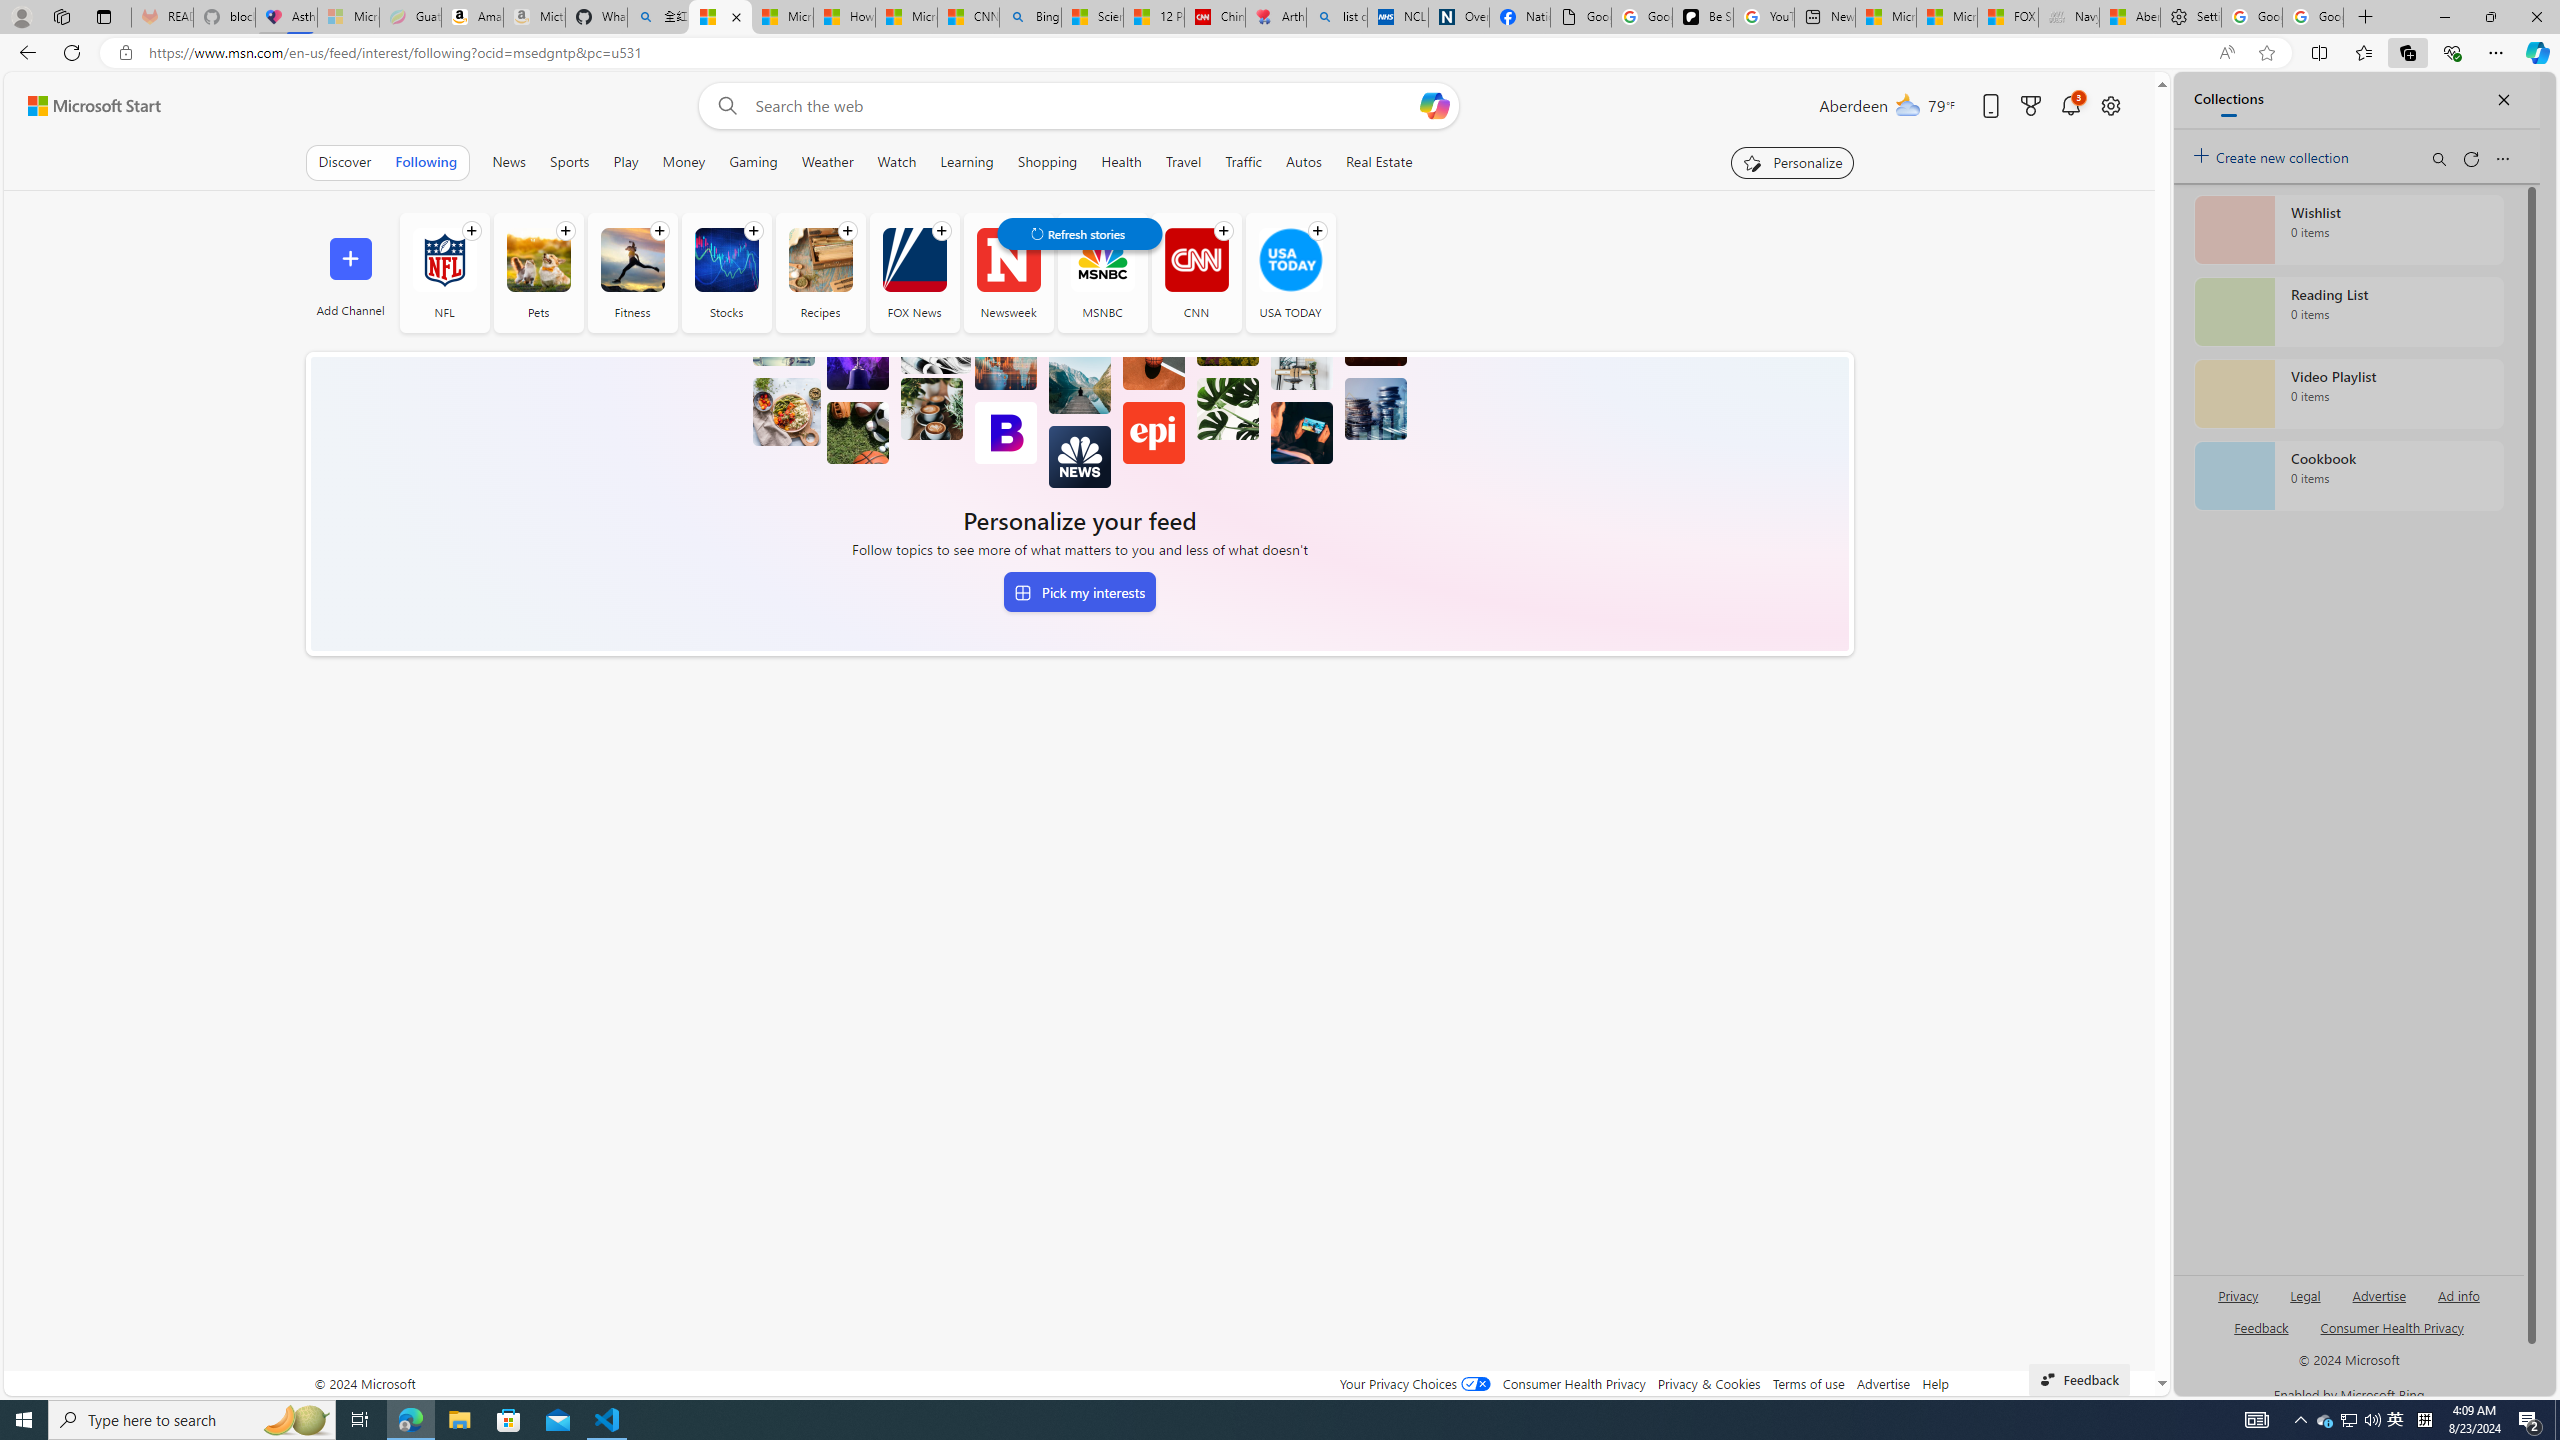 Image resolution: width=2560 pixels, height=1440 pixels. What do you see at coordinates (966, 162) in the screenshot?
I see `Learning` at bounding box center [966, 162].